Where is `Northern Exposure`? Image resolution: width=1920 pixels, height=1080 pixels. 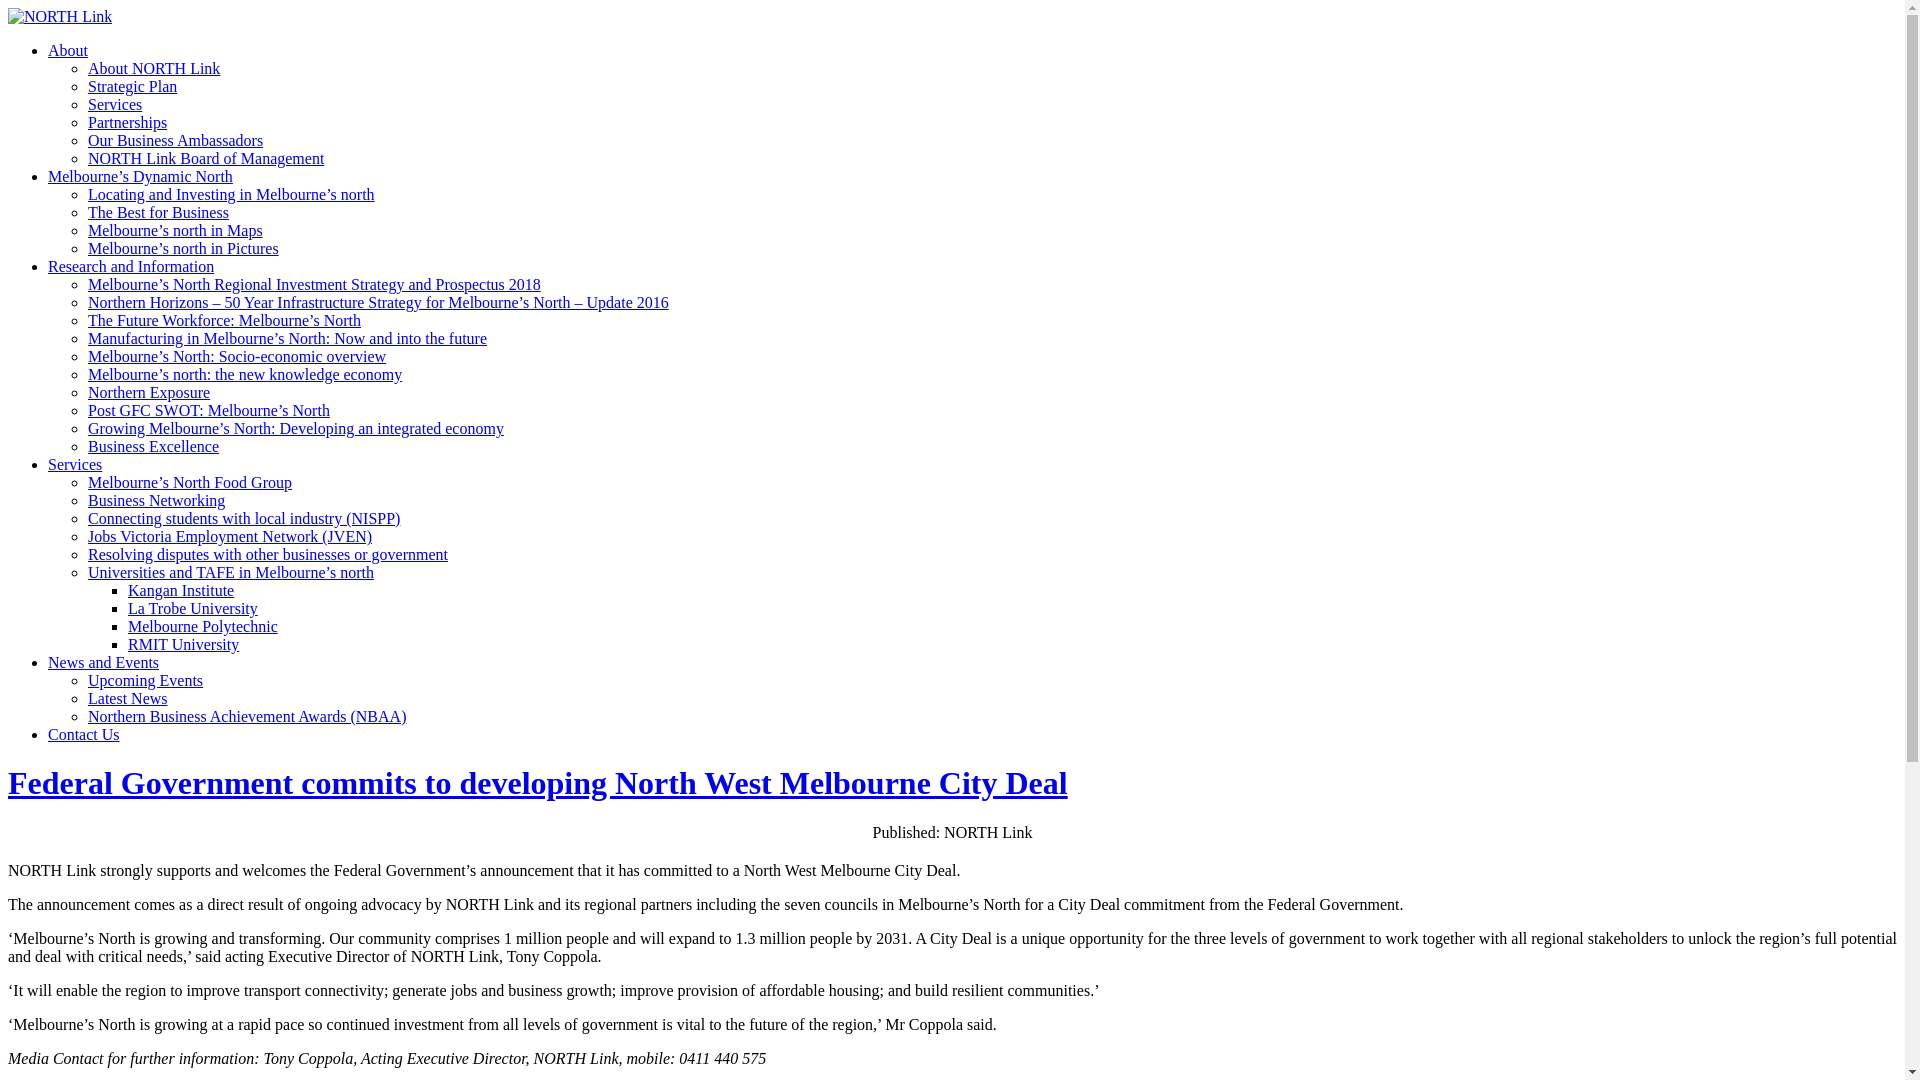
Northern Exposure is located at coordinates (149, 392).